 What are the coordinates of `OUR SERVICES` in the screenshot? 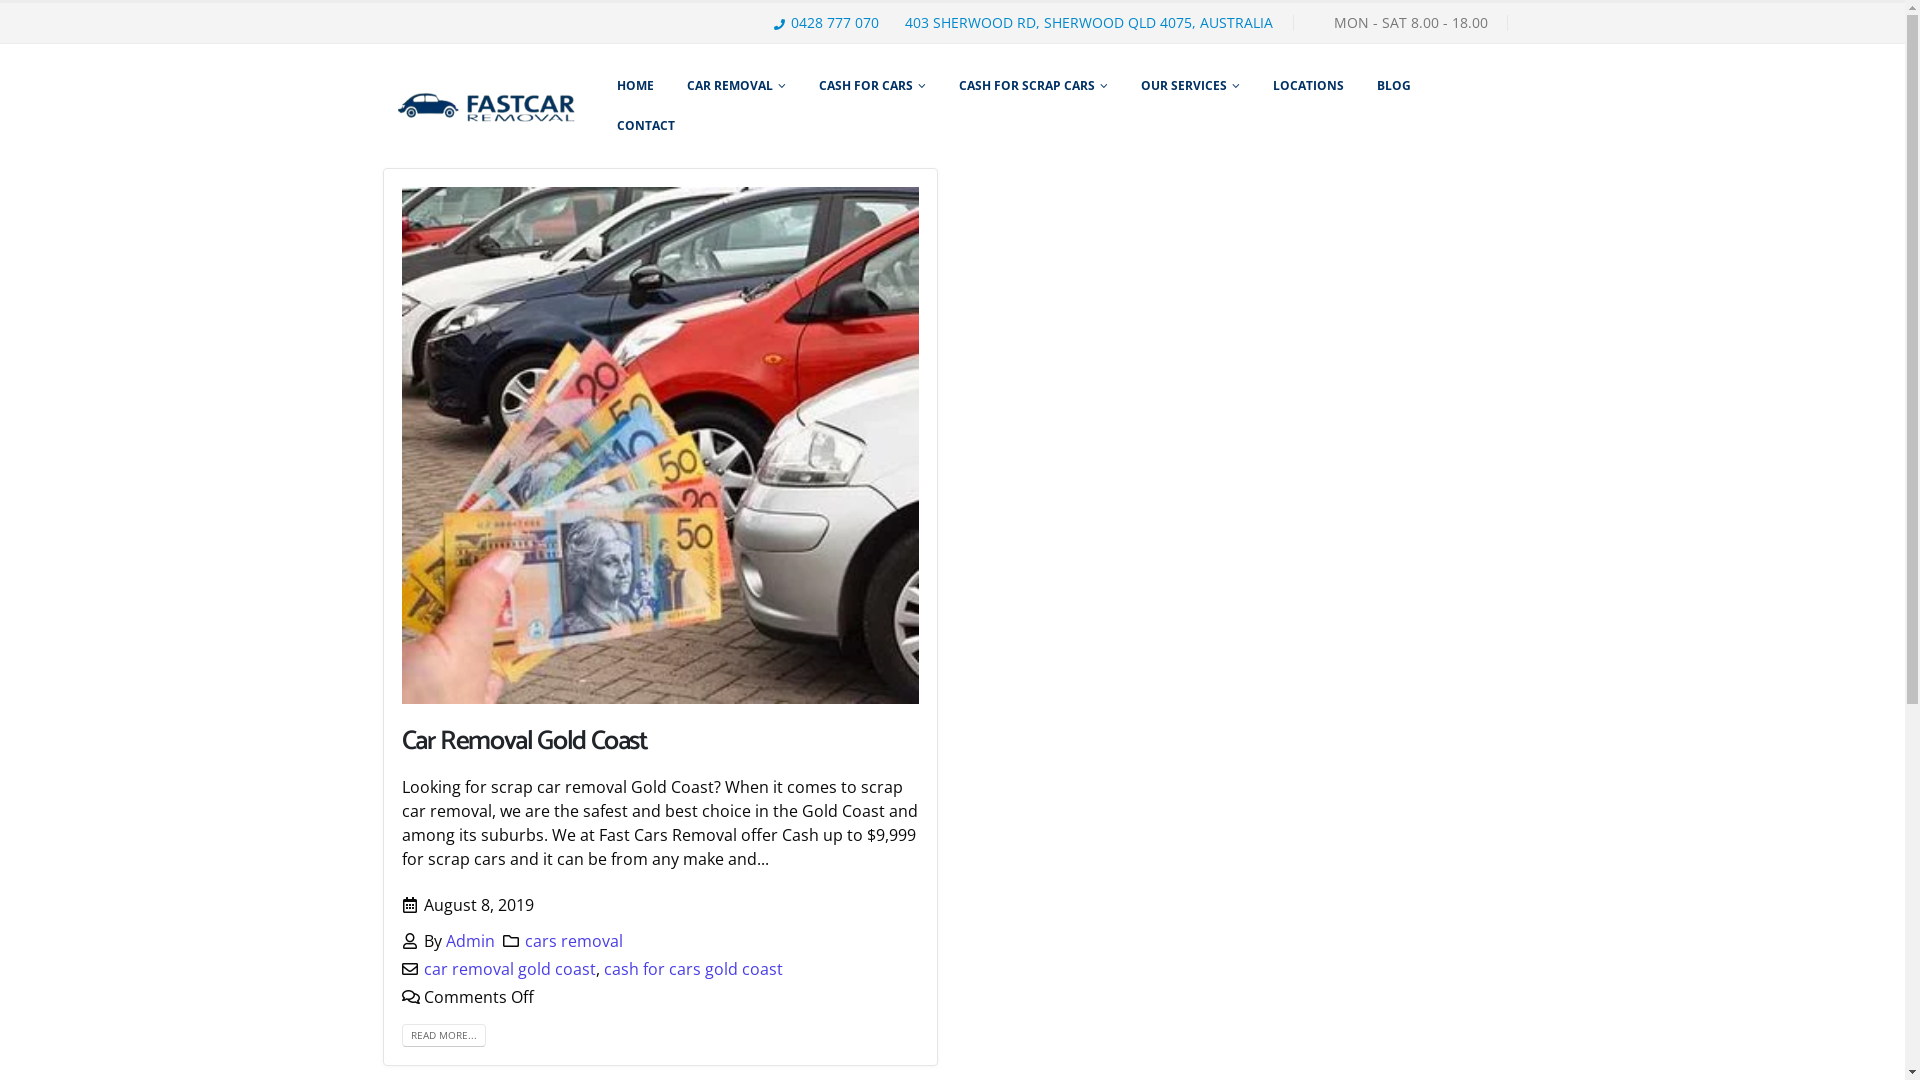 It's located at (1190, 86).